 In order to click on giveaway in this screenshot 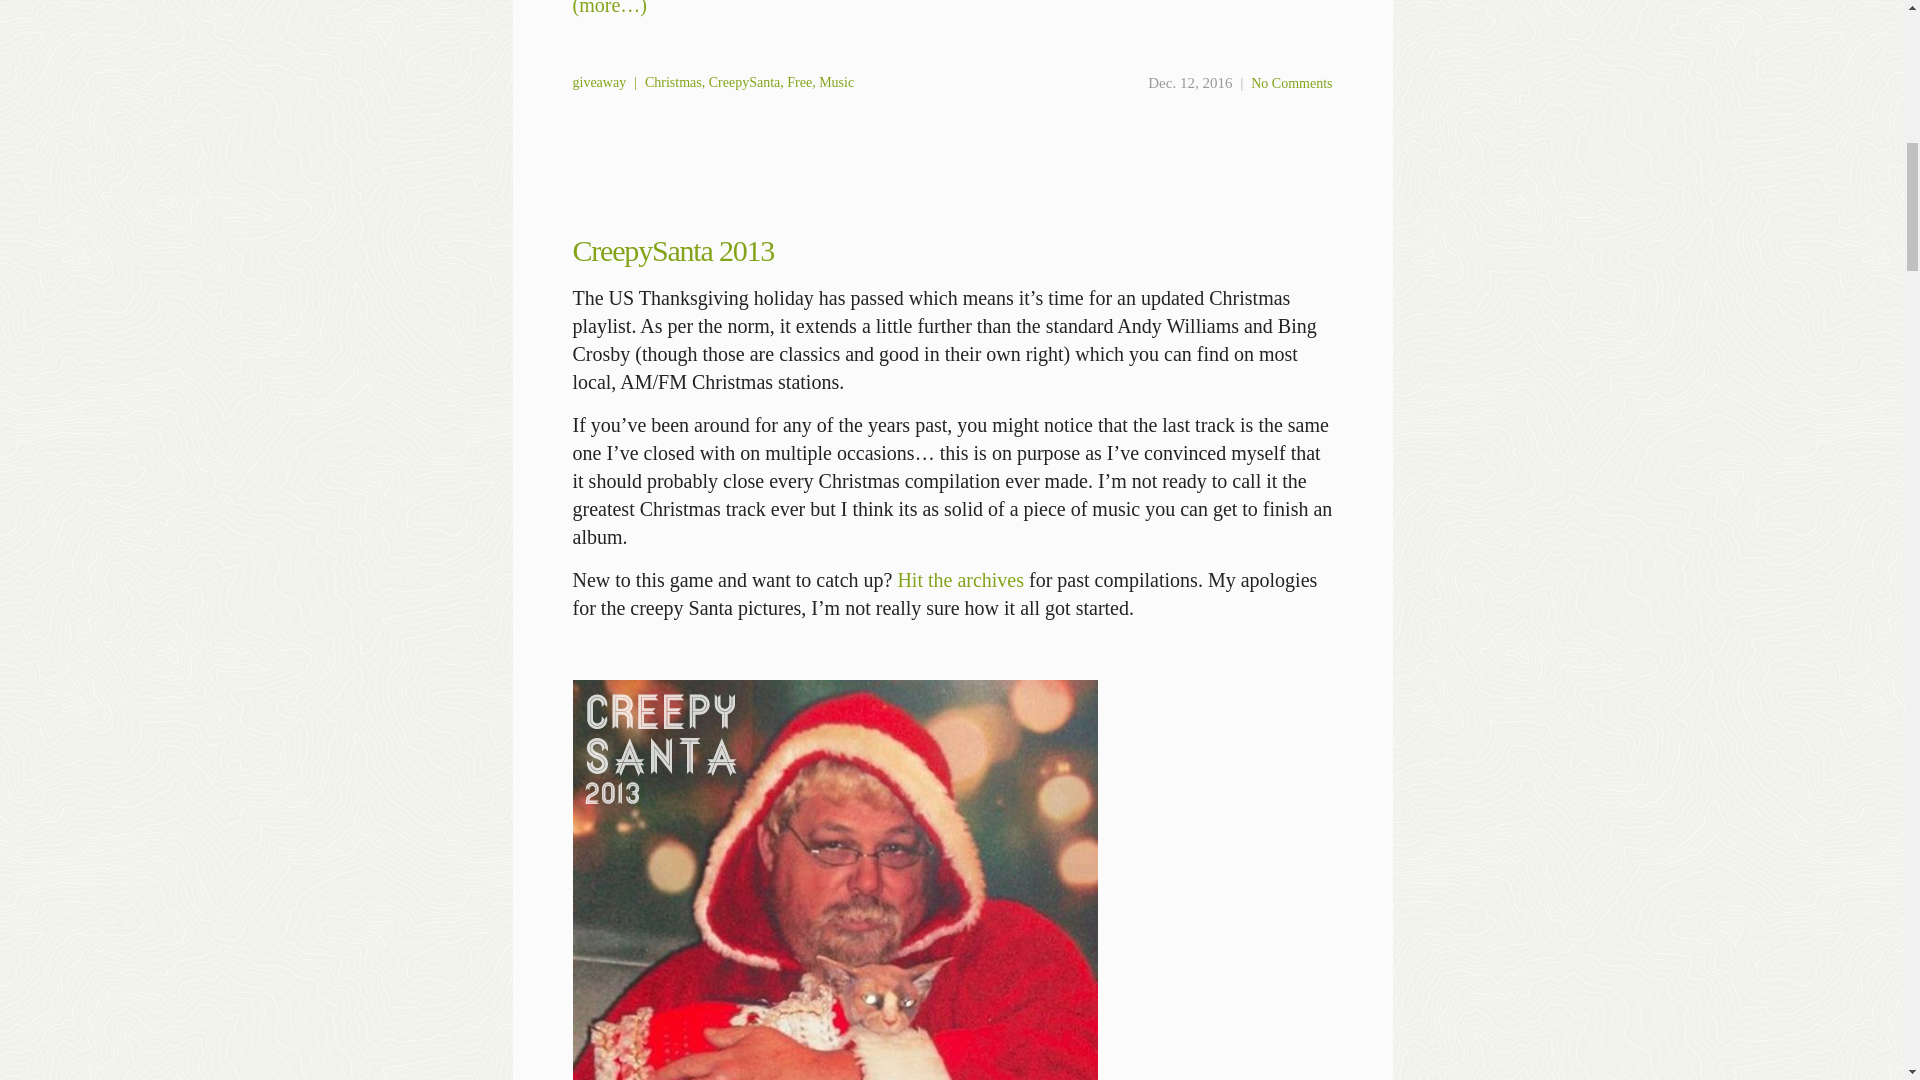, I will do `click(598, 82)`.